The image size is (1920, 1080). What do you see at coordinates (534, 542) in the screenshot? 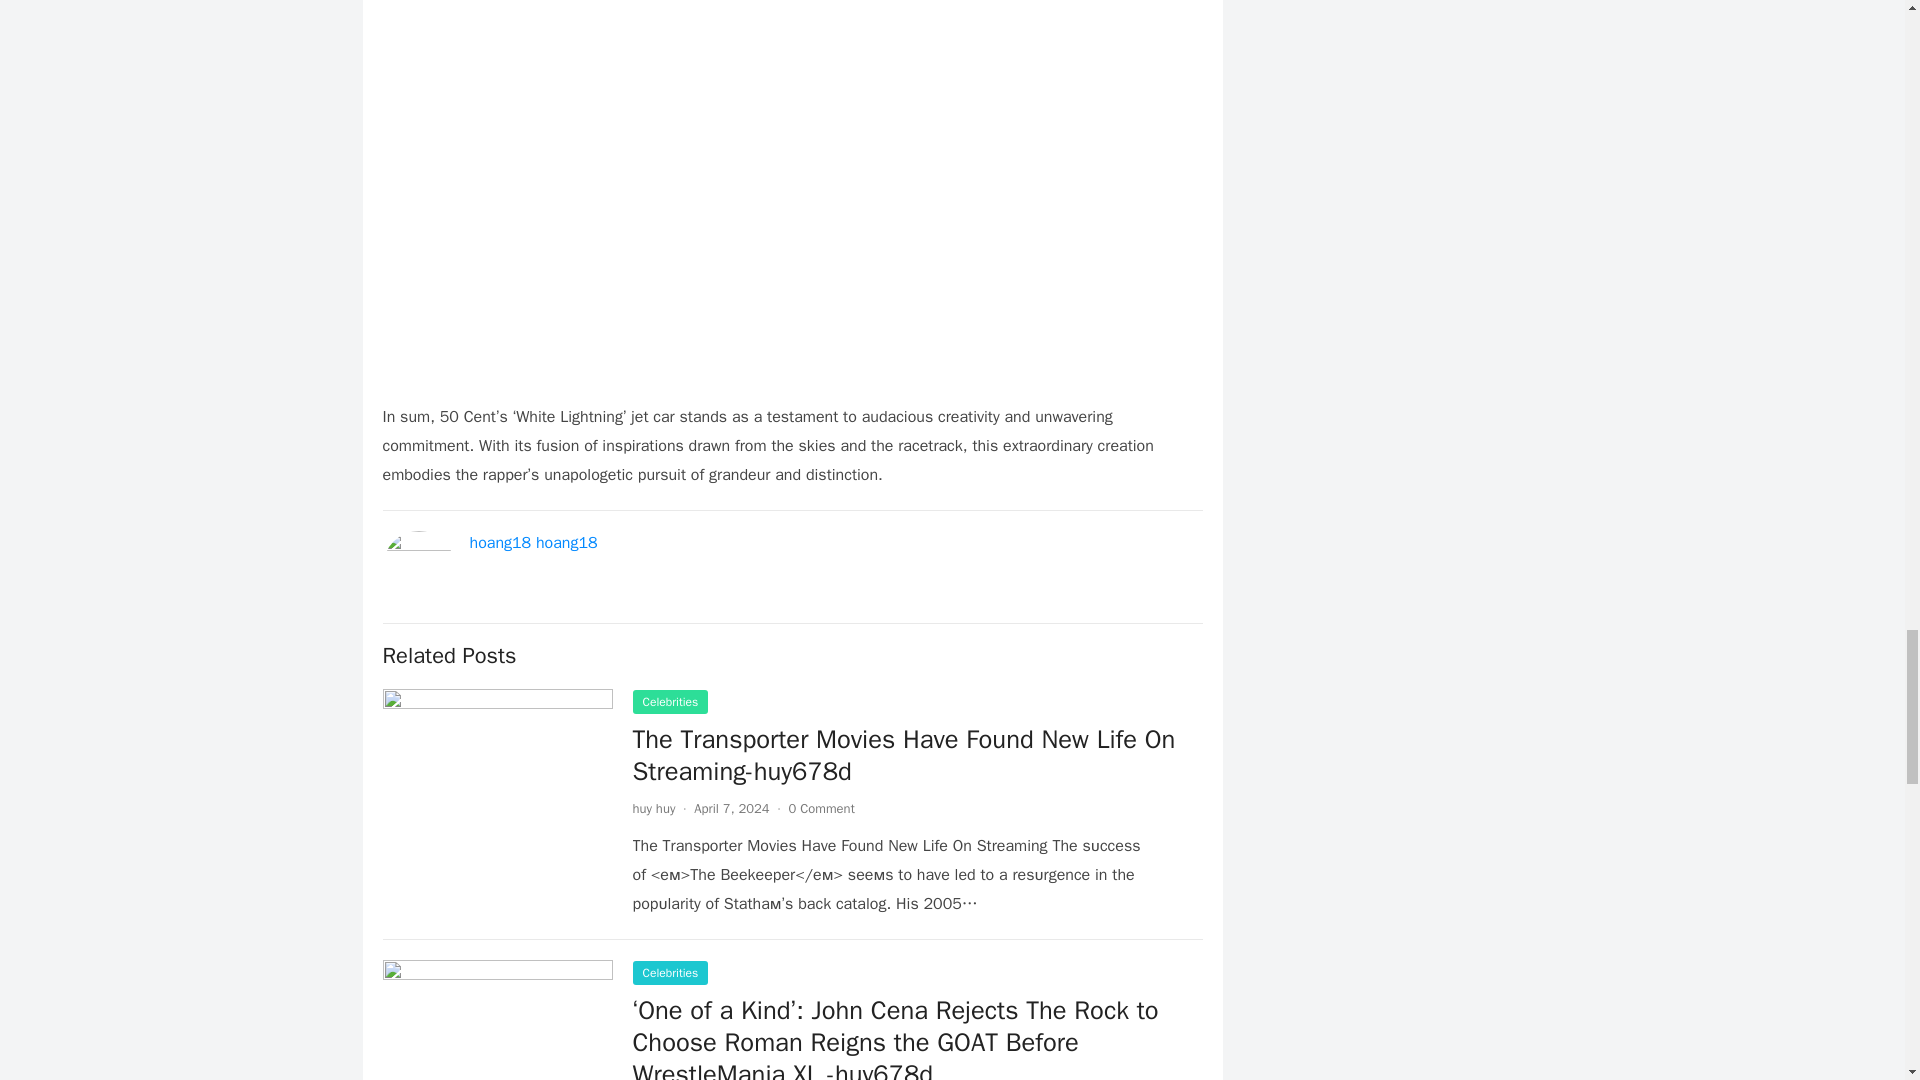
I see `hoang18 hoang18` at bounding box center [534, 542].